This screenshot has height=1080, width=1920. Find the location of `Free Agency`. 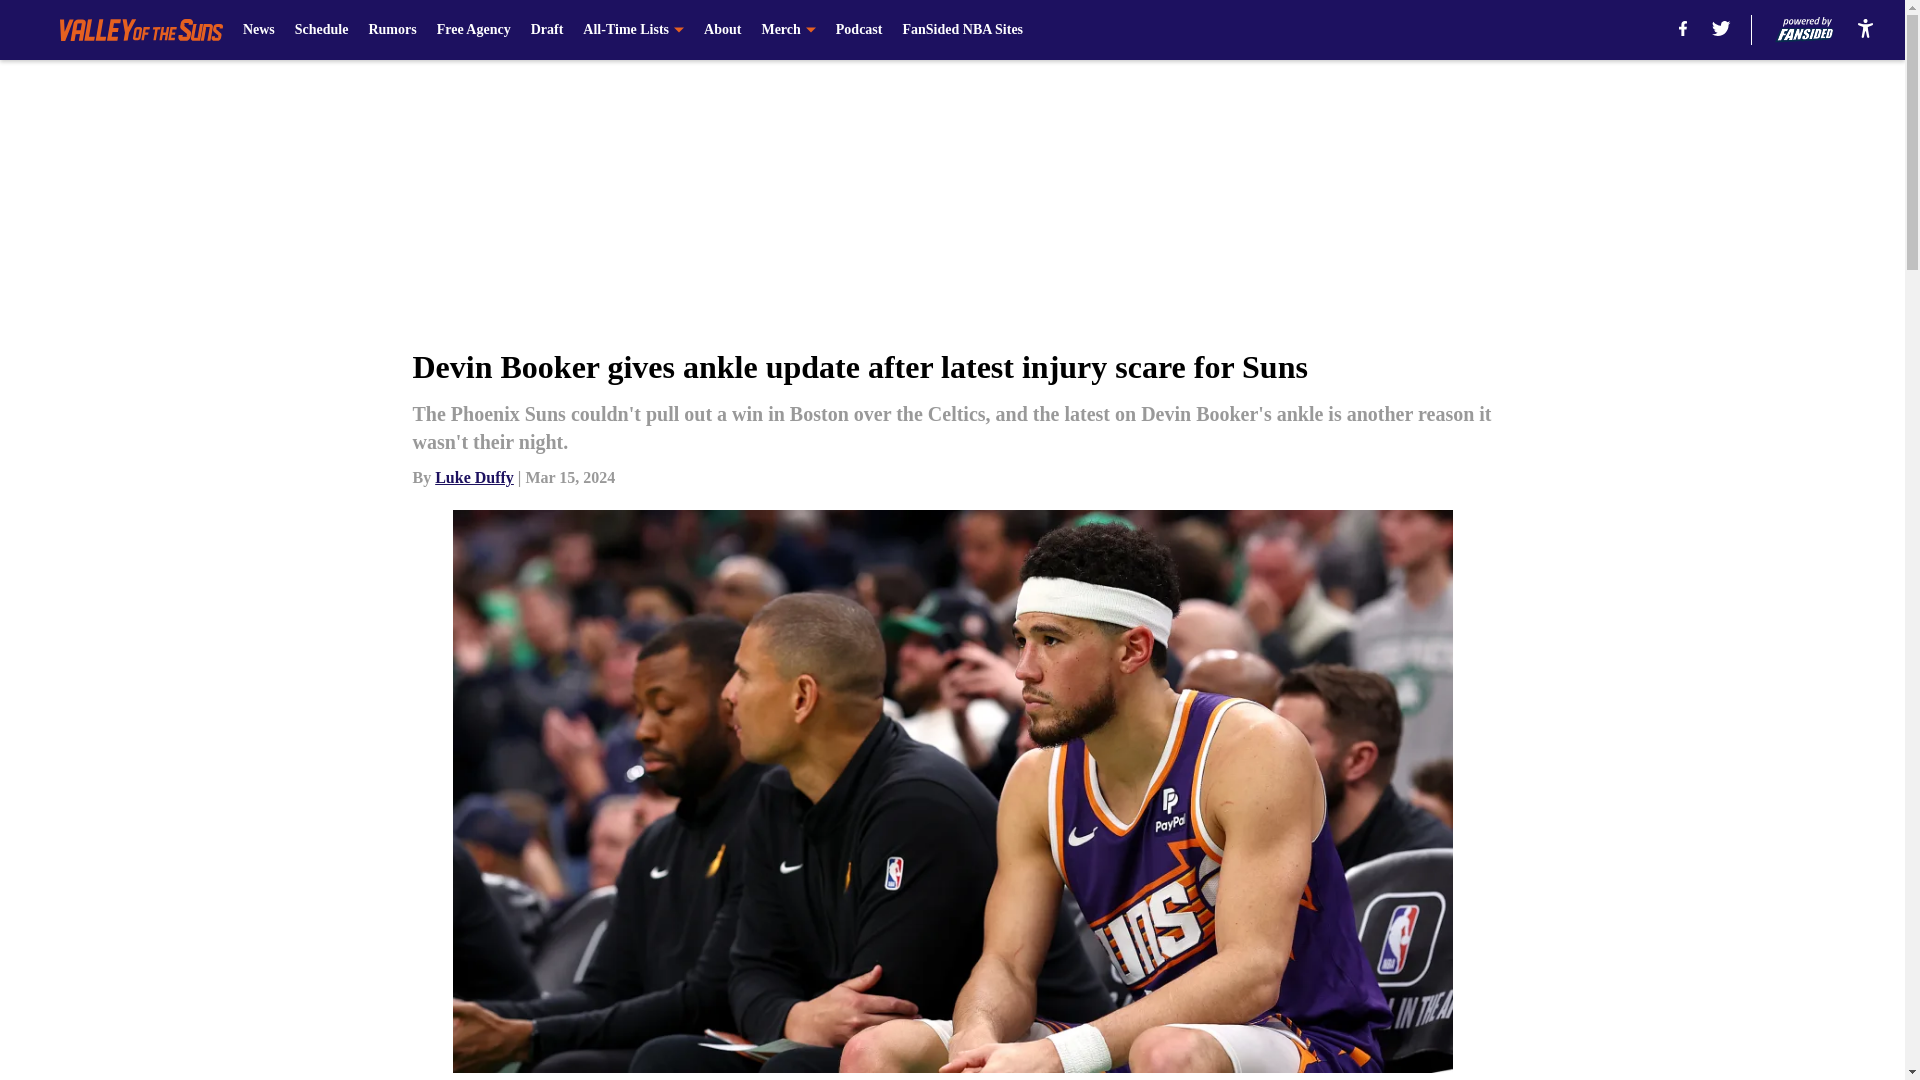

Free Agency is located at coordinates (474, 30).